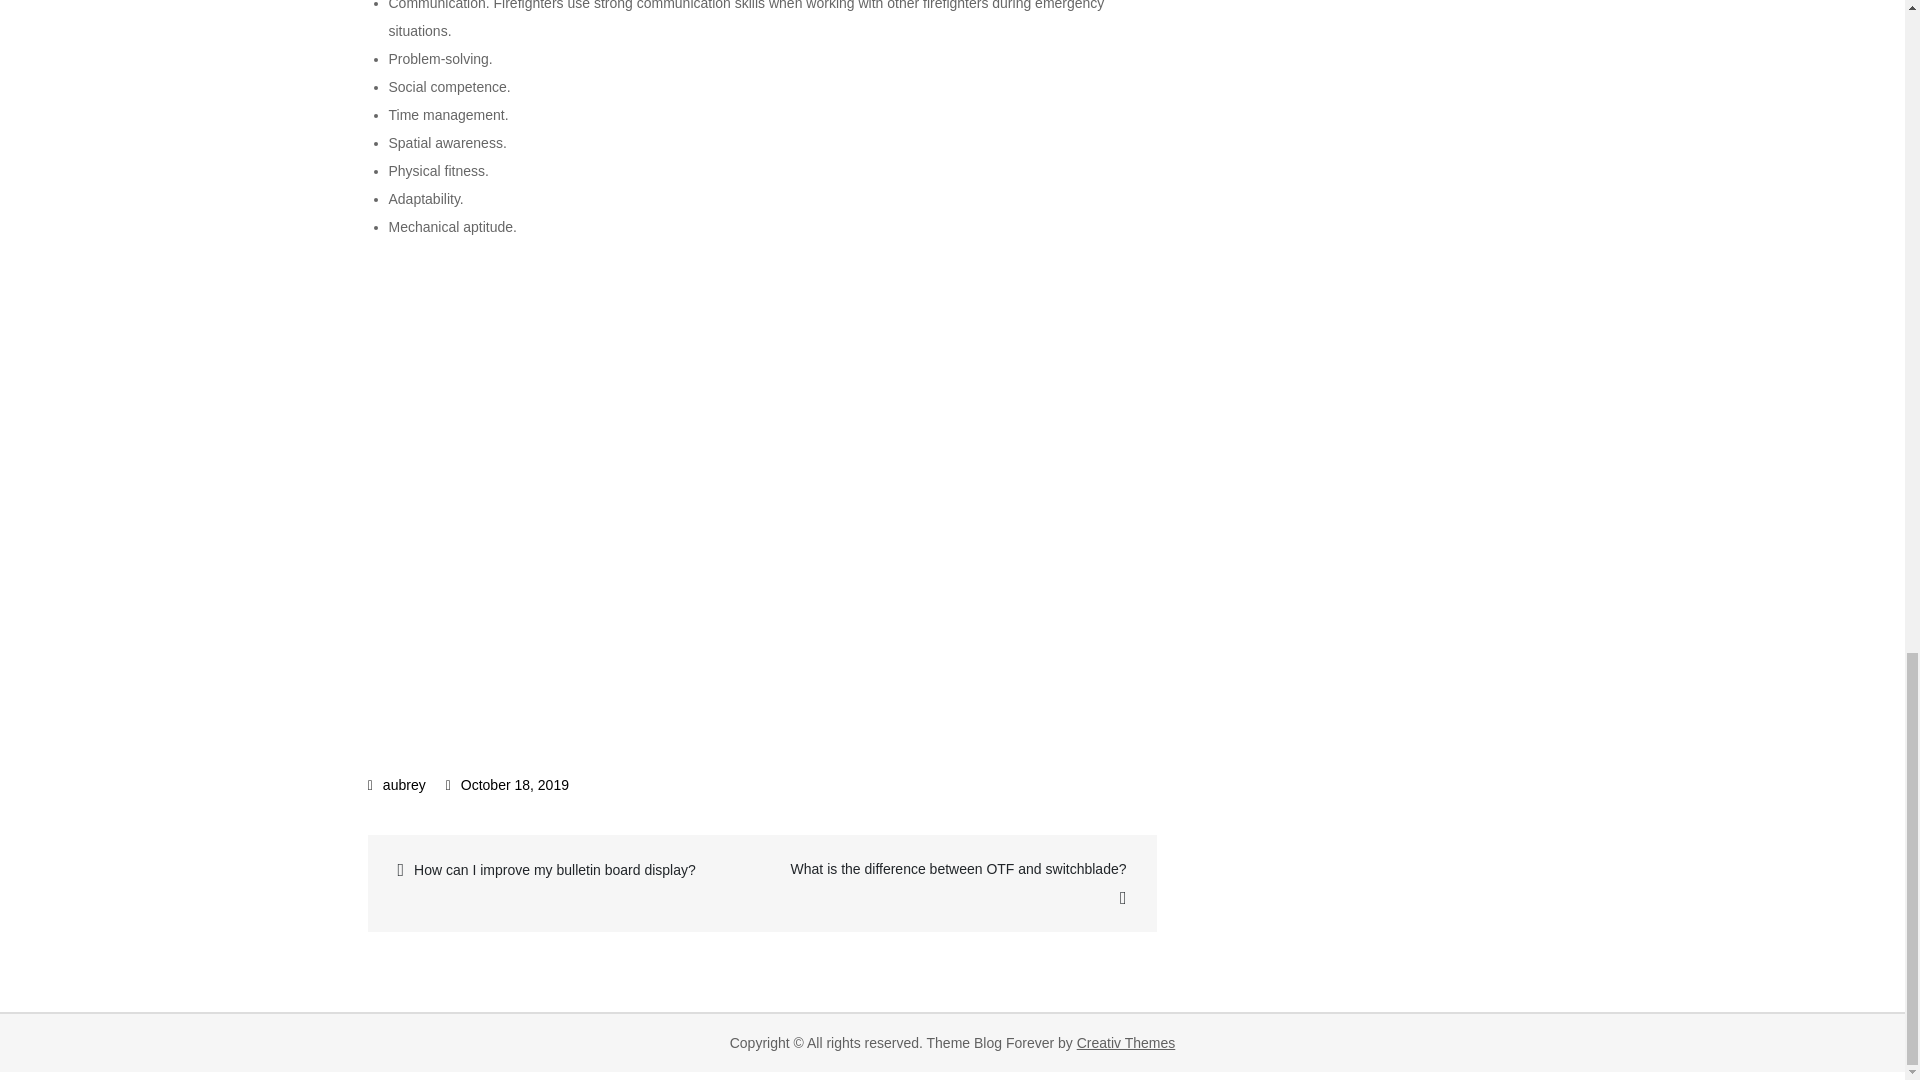 This screenshot has width=1920, height=1080. Describe the element at coordinates (397, 784) in the screenshot. I see `aubrey` at that location.